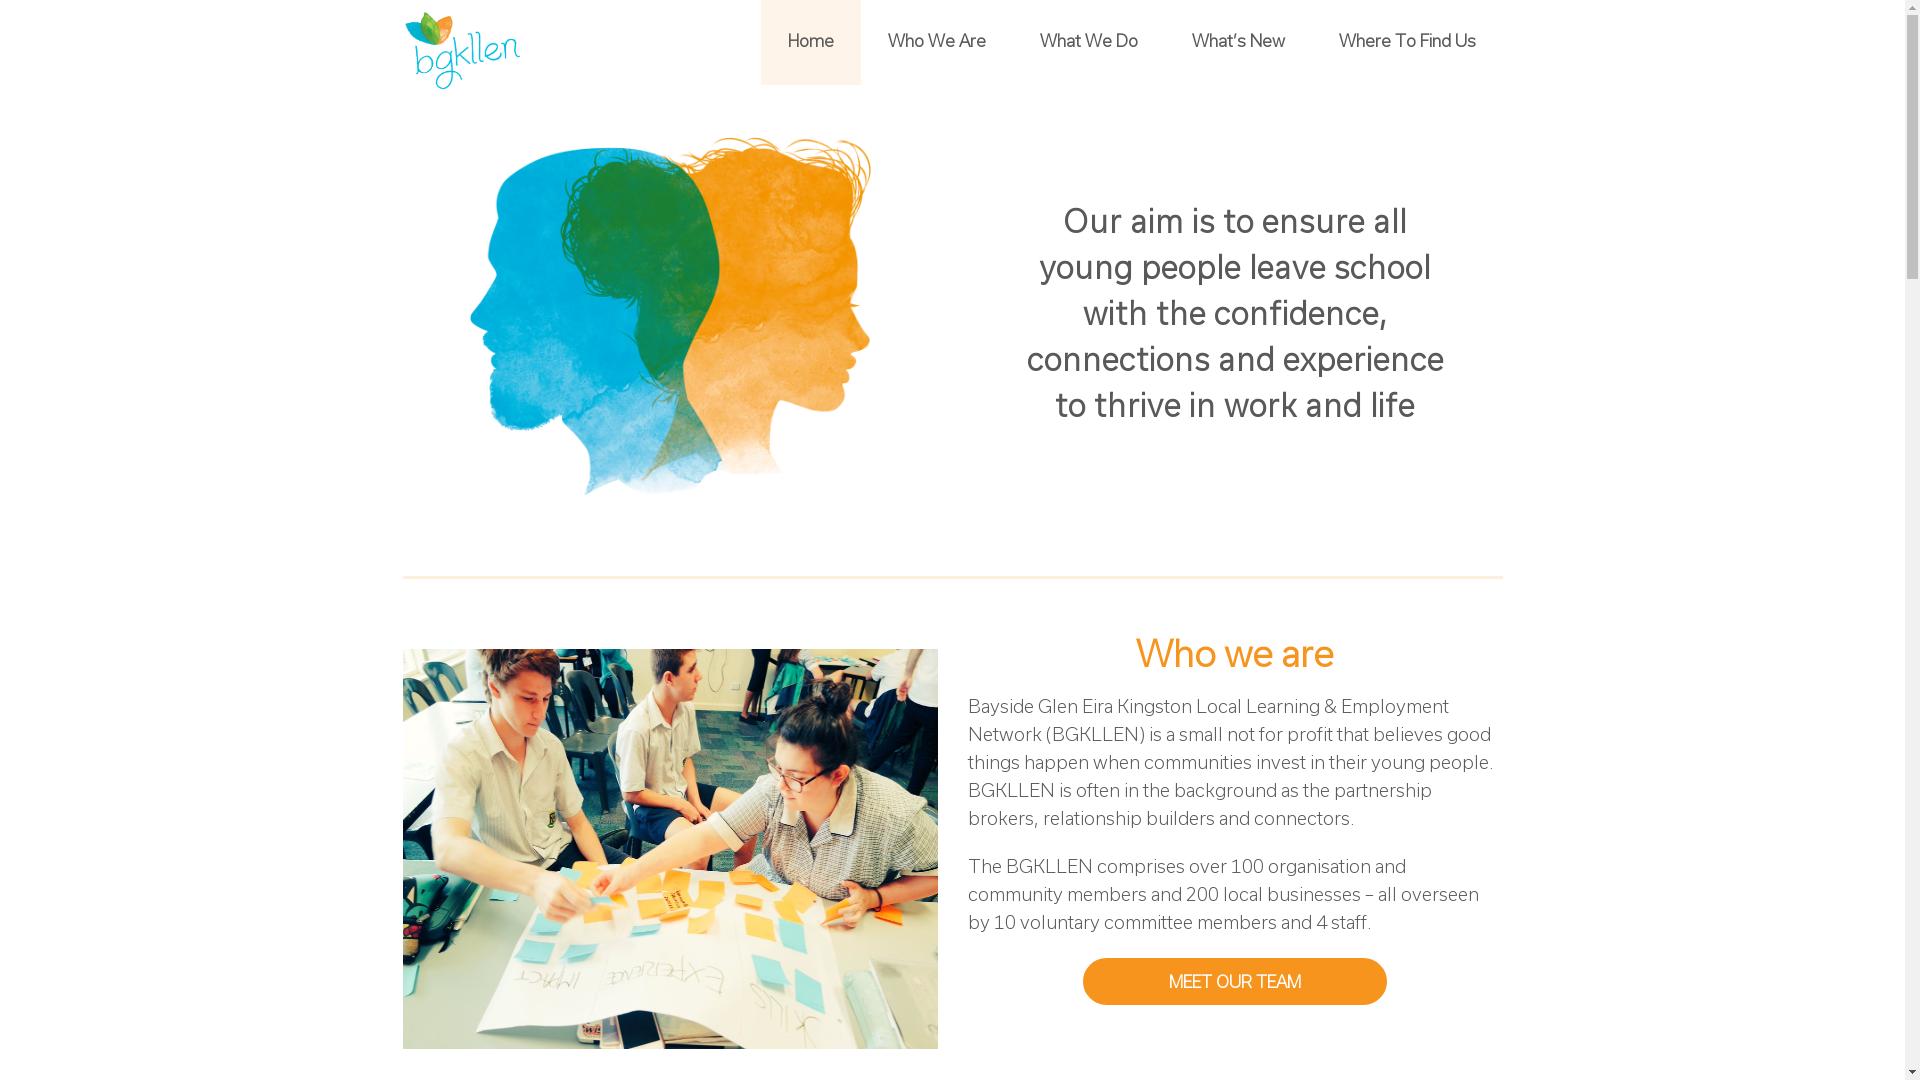 The width and height of the screenshot is (1920, 1080). What do you see at coordinates (1408, 42) in the screenshot?
I see `Where To Find Us` at bounding box center [1408, 42].